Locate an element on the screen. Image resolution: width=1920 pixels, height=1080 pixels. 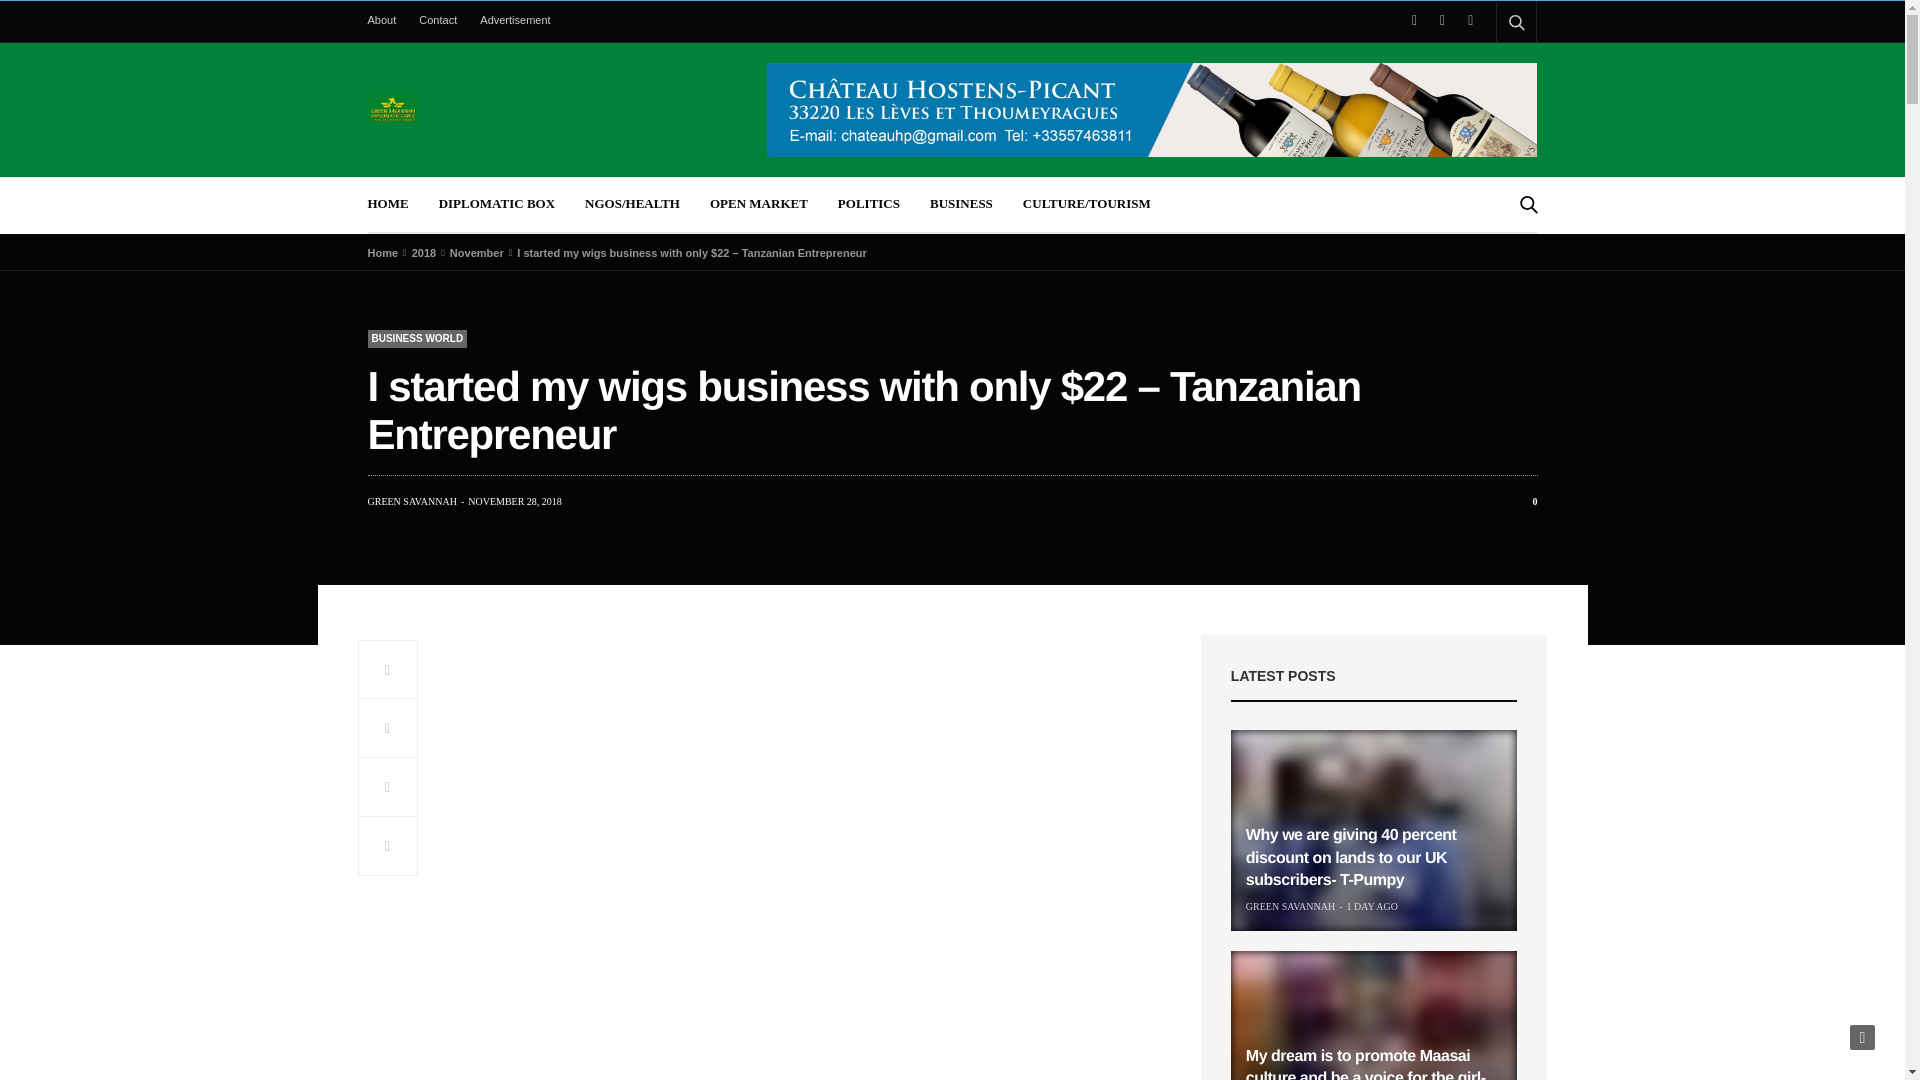
About is located at coordinates (388, 20).